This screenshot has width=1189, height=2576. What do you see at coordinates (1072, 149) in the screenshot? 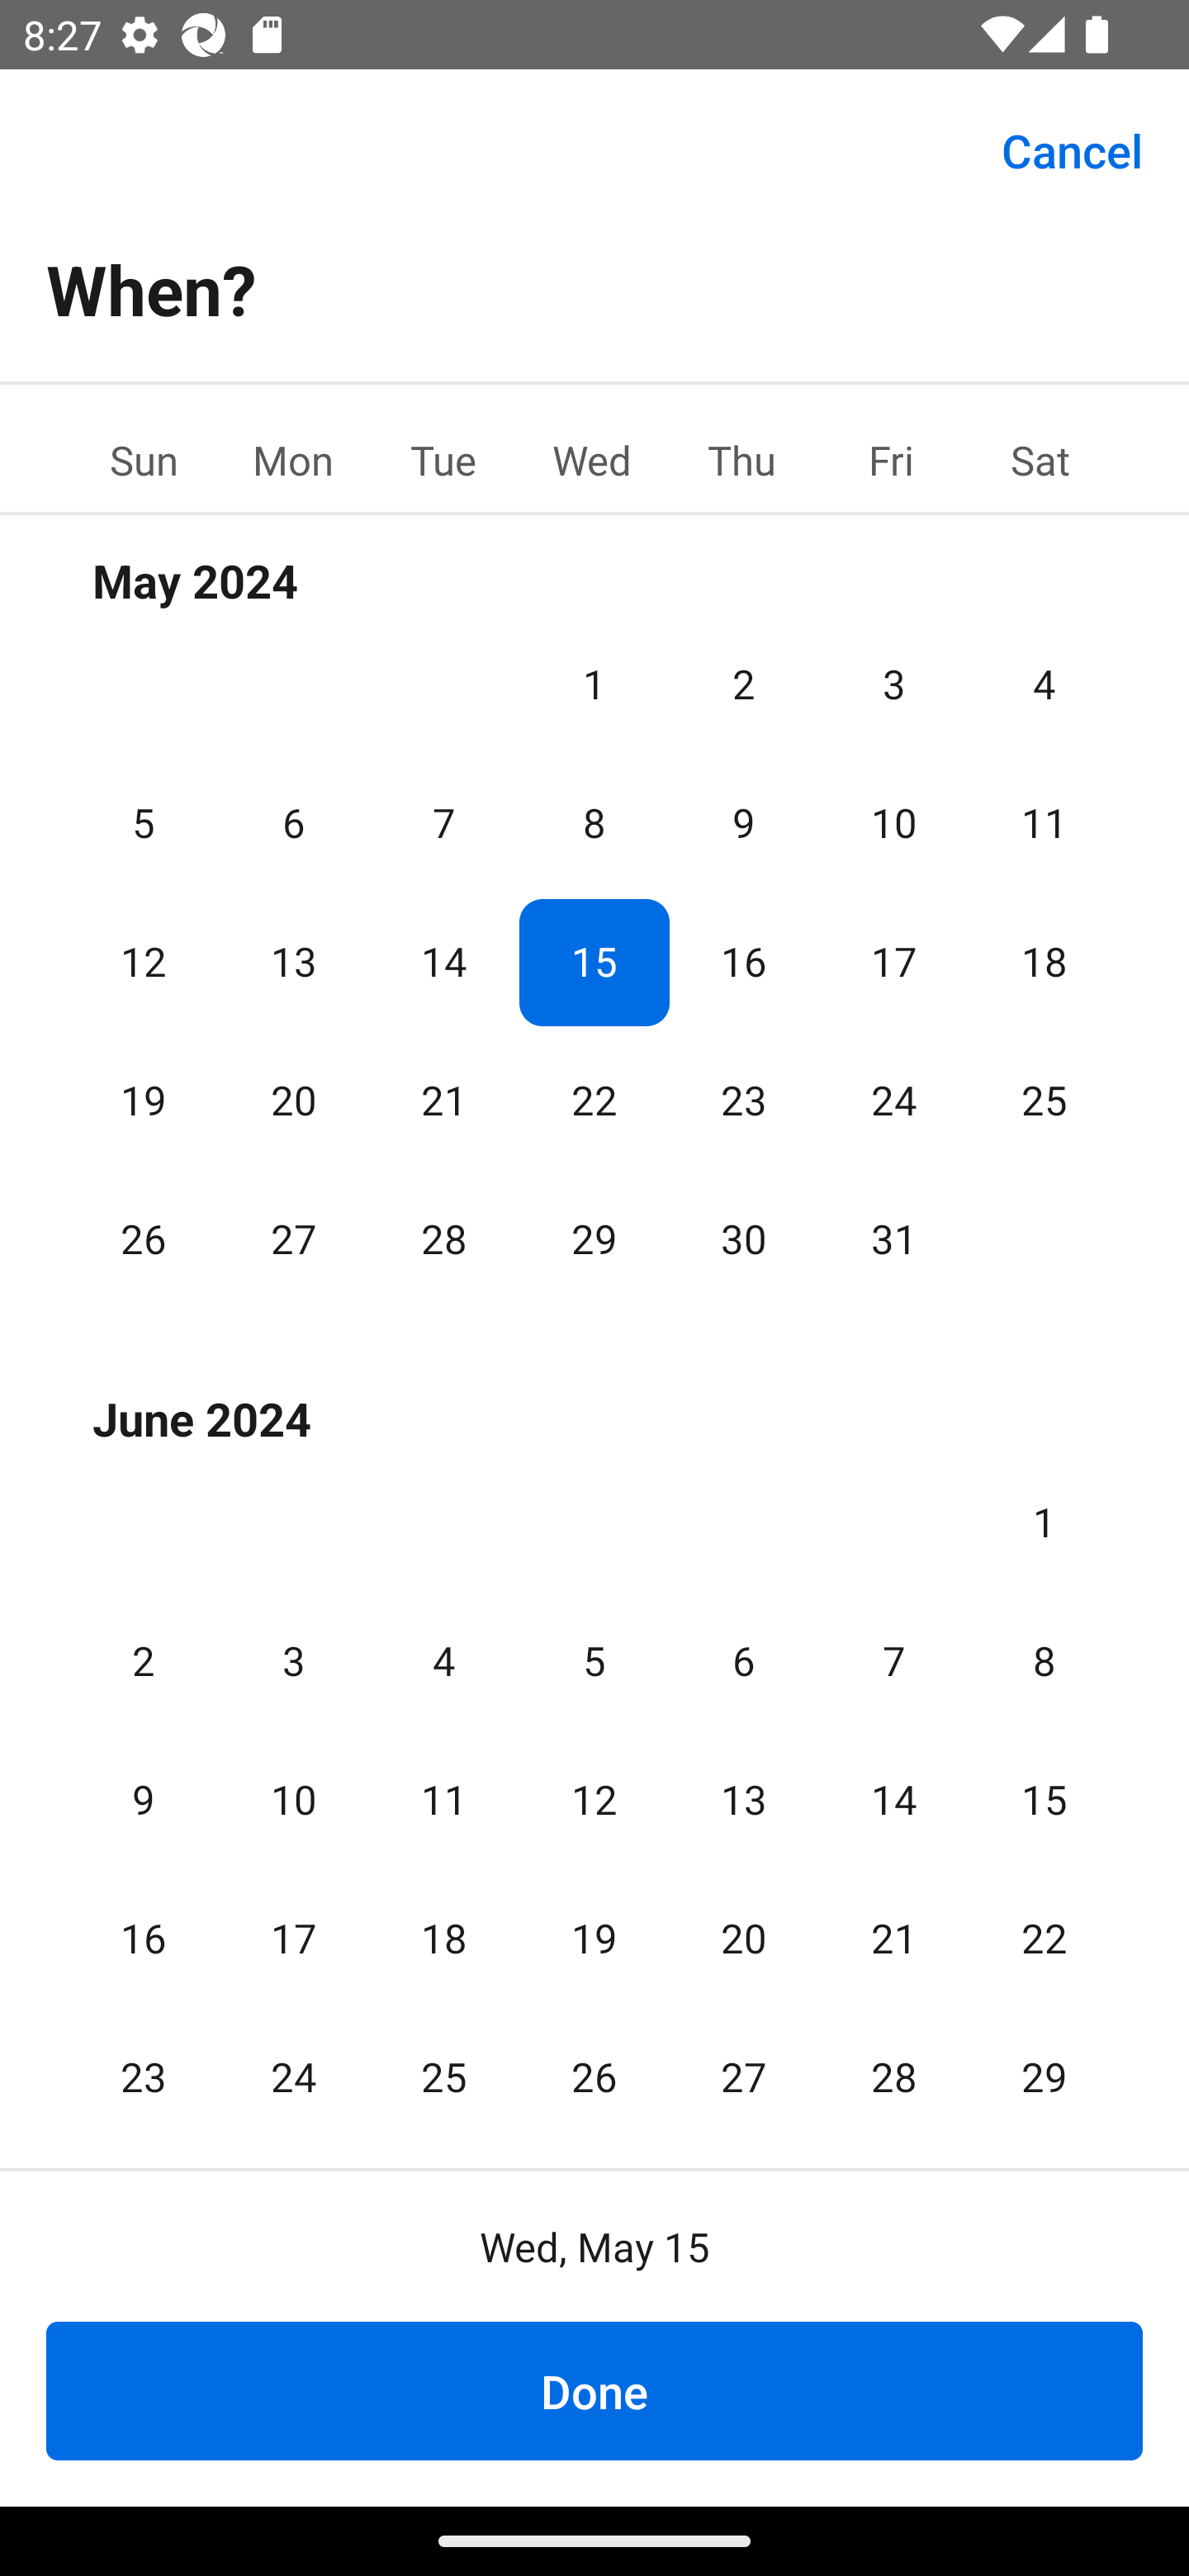
I see `Cancel` at bounding box center [1072, 149].